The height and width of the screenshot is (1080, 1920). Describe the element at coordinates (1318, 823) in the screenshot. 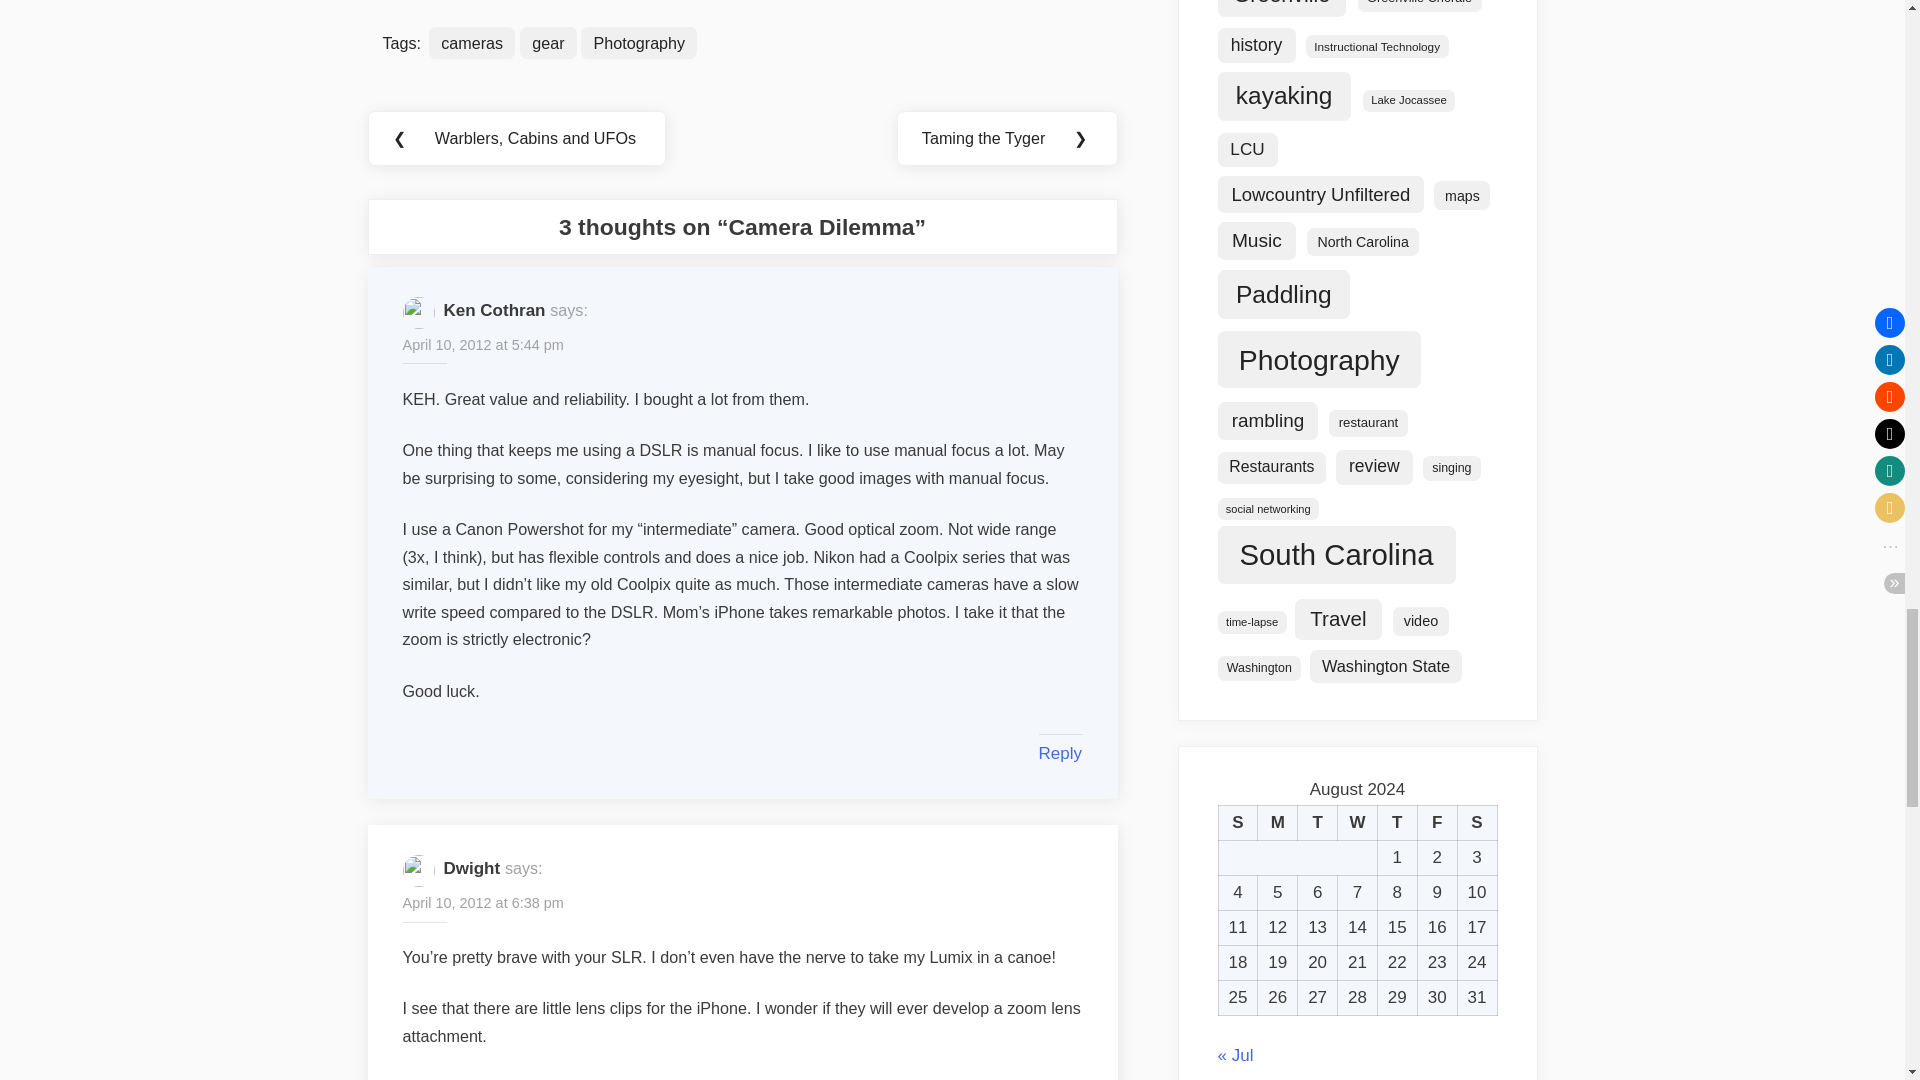

I see `Tuesday` at that location.